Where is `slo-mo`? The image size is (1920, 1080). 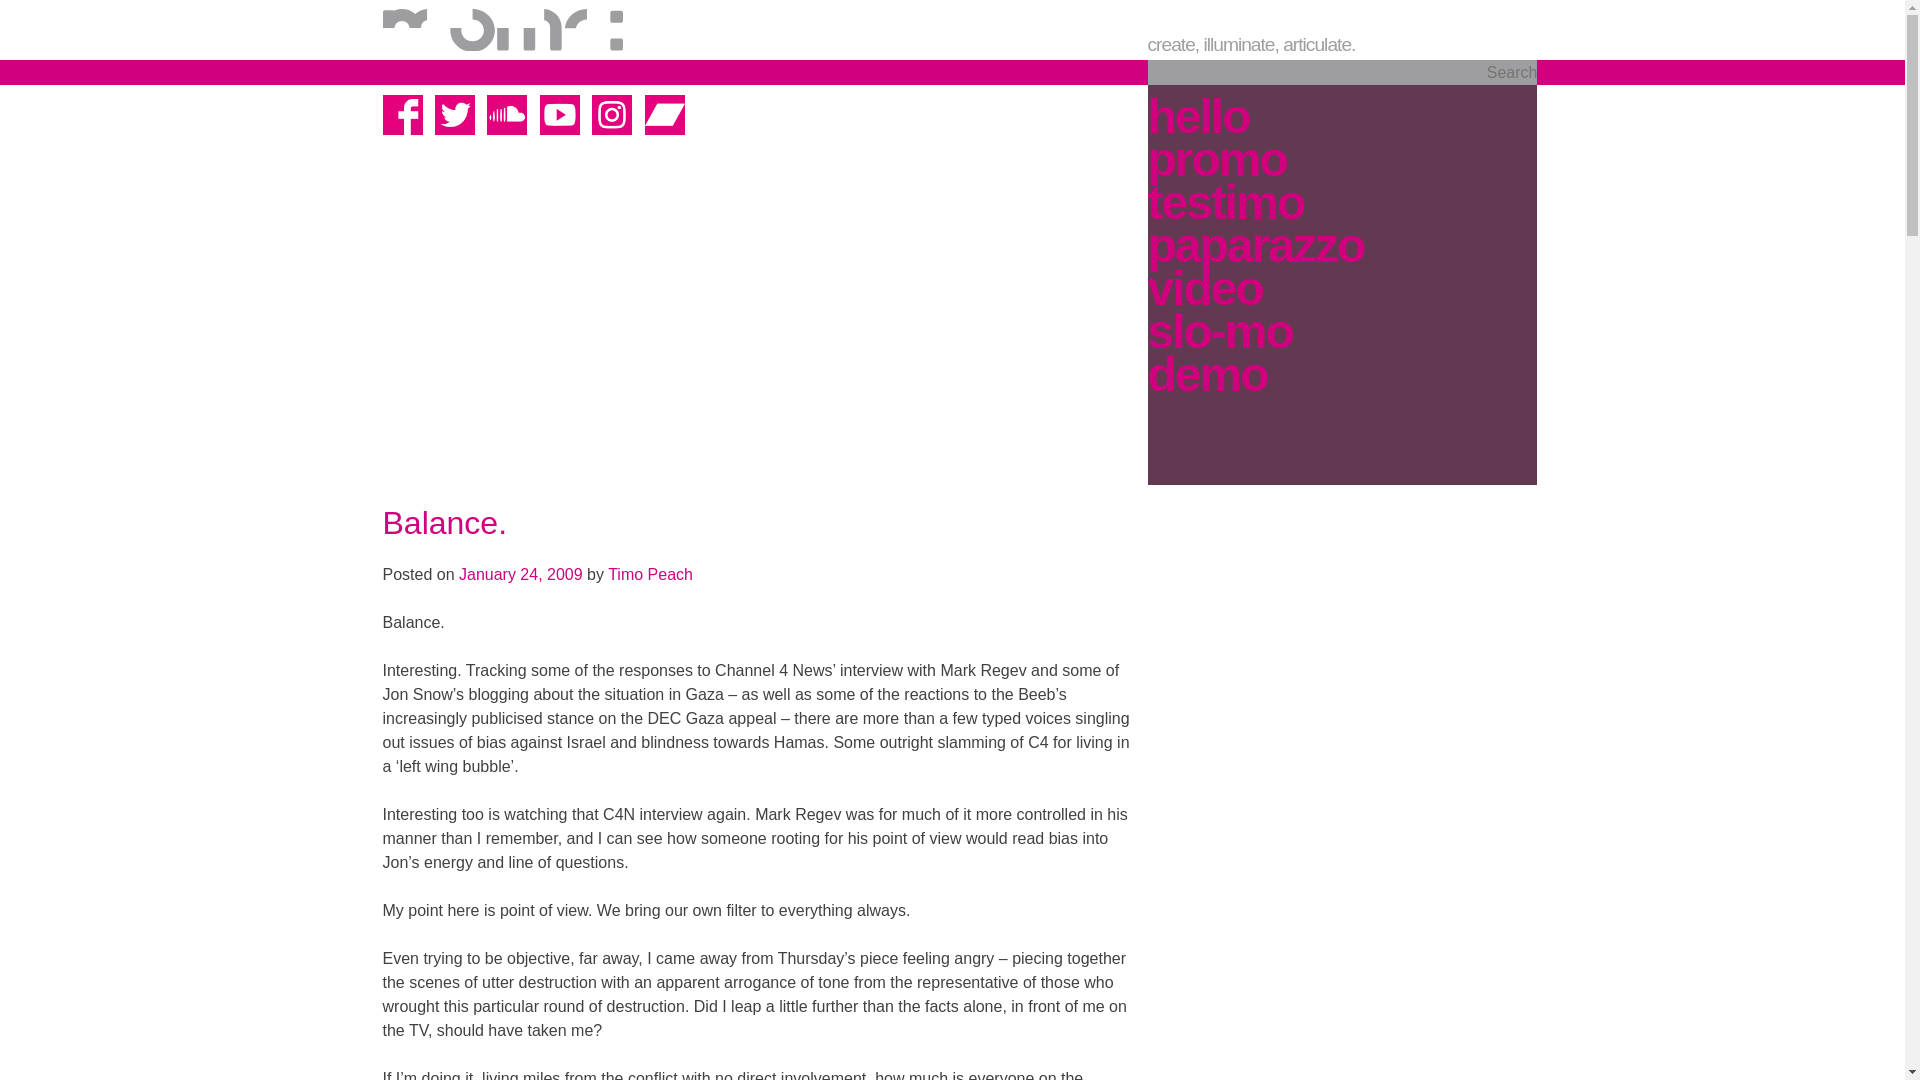 slo-mo is located at coordinates (1220, 332).